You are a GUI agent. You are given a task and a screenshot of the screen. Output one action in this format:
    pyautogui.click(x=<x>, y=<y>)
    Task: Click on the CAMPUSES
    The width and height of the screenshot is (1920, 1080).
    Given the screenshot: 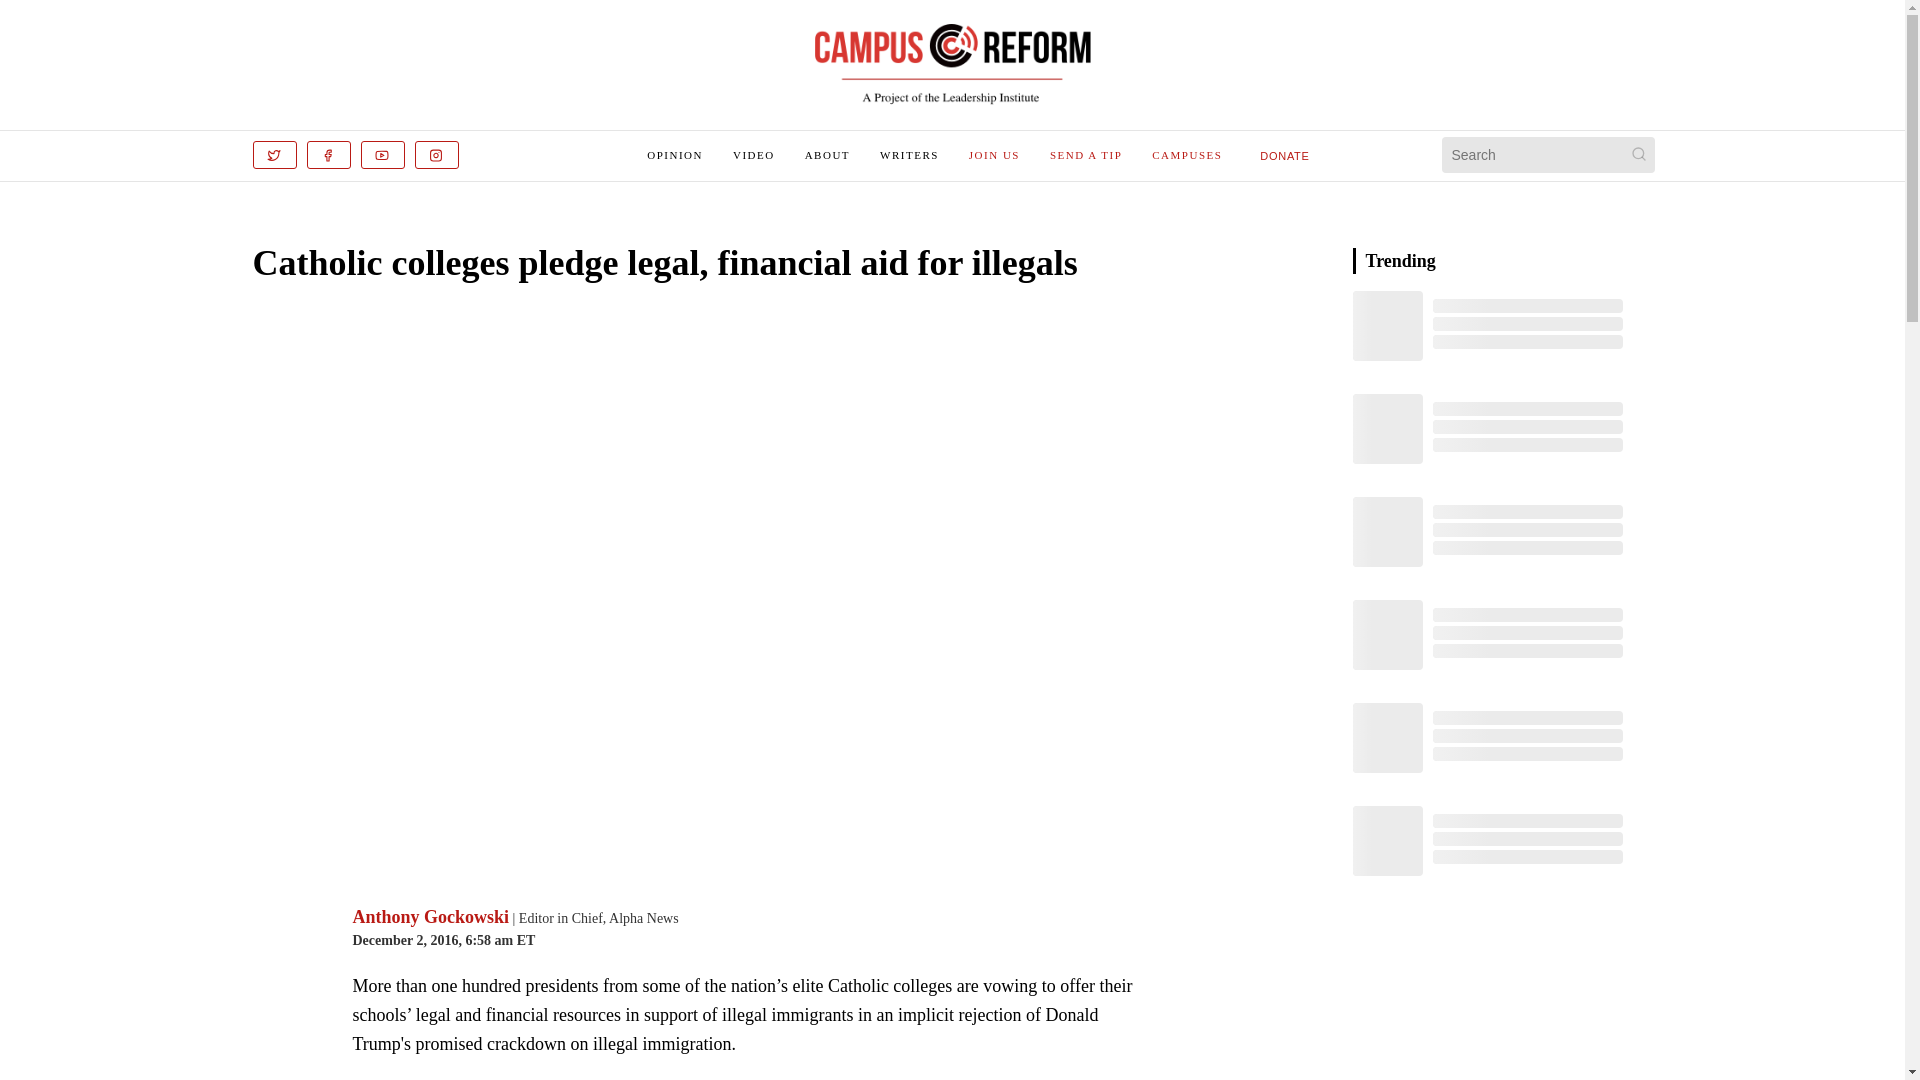 What is the action you would take?
    pyautogui.click(x=1186, y=154)
    